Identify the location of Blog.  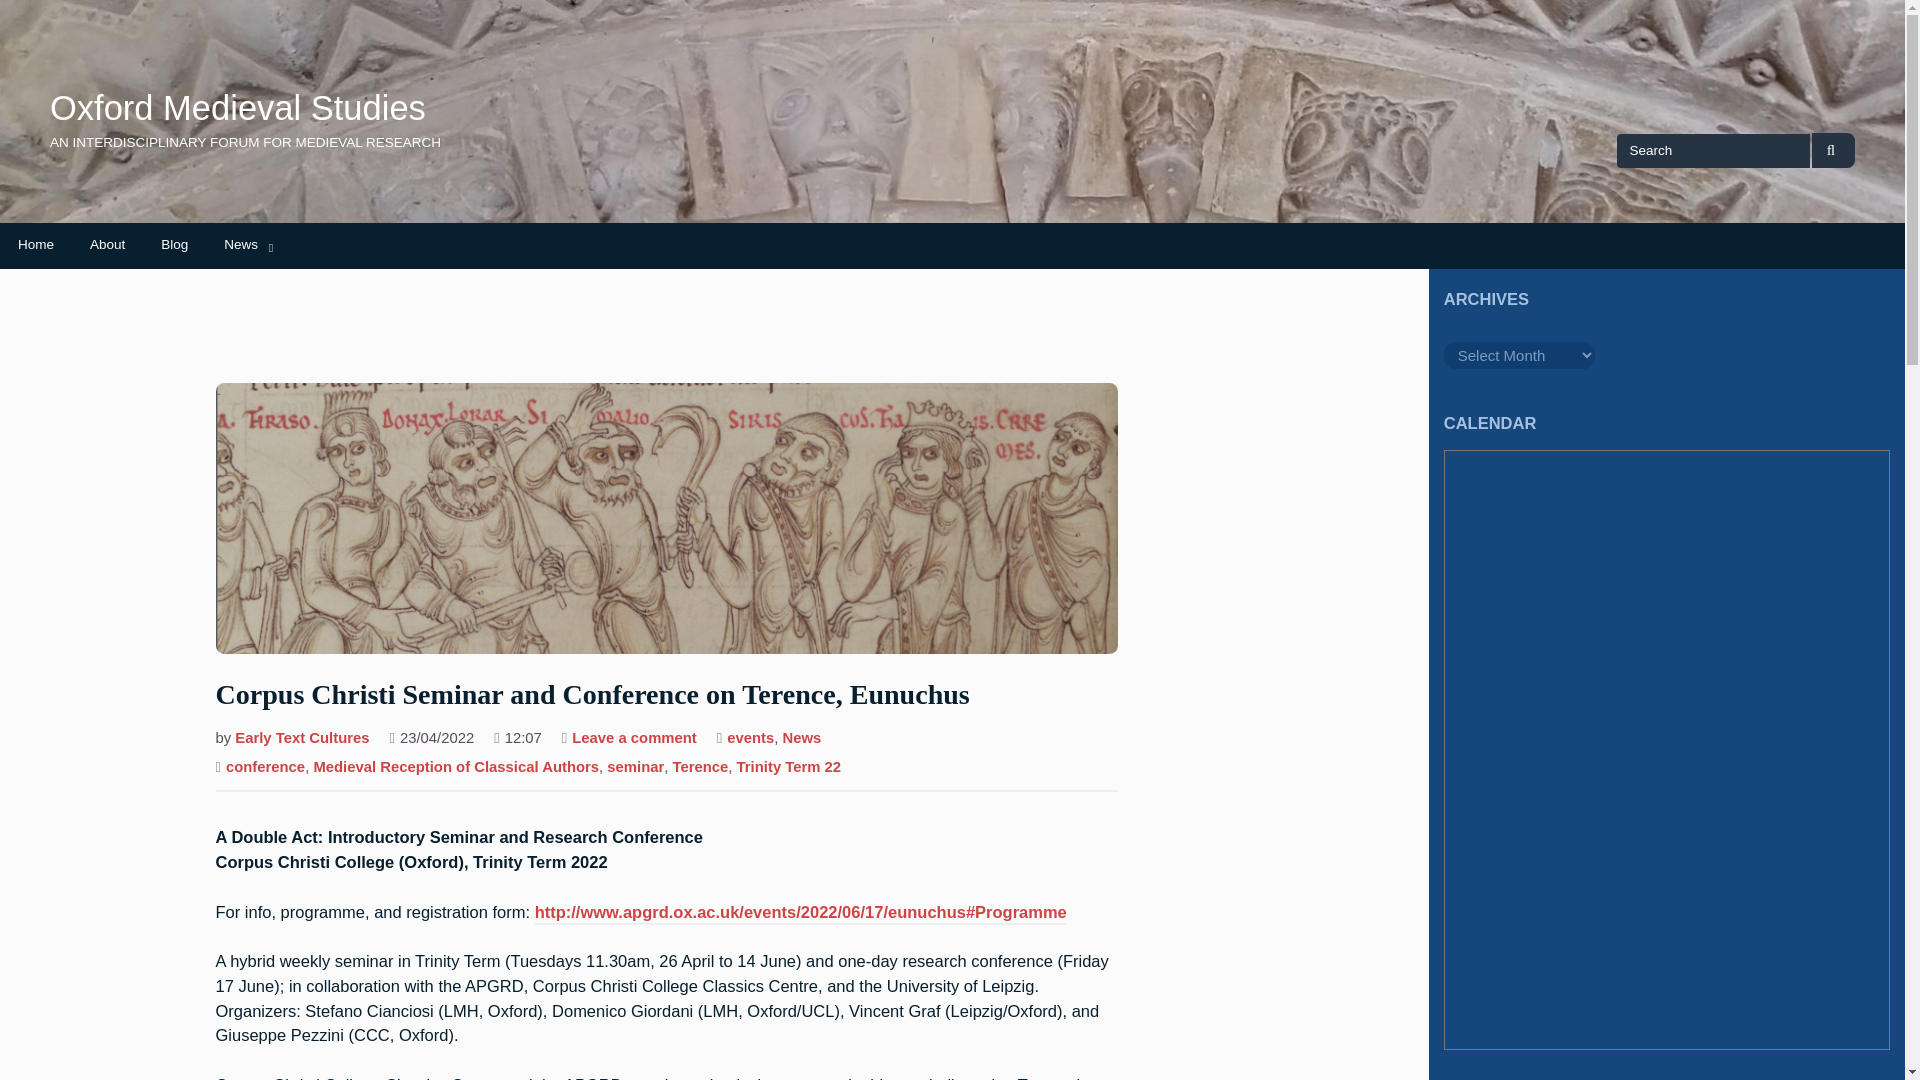
(174, 244).